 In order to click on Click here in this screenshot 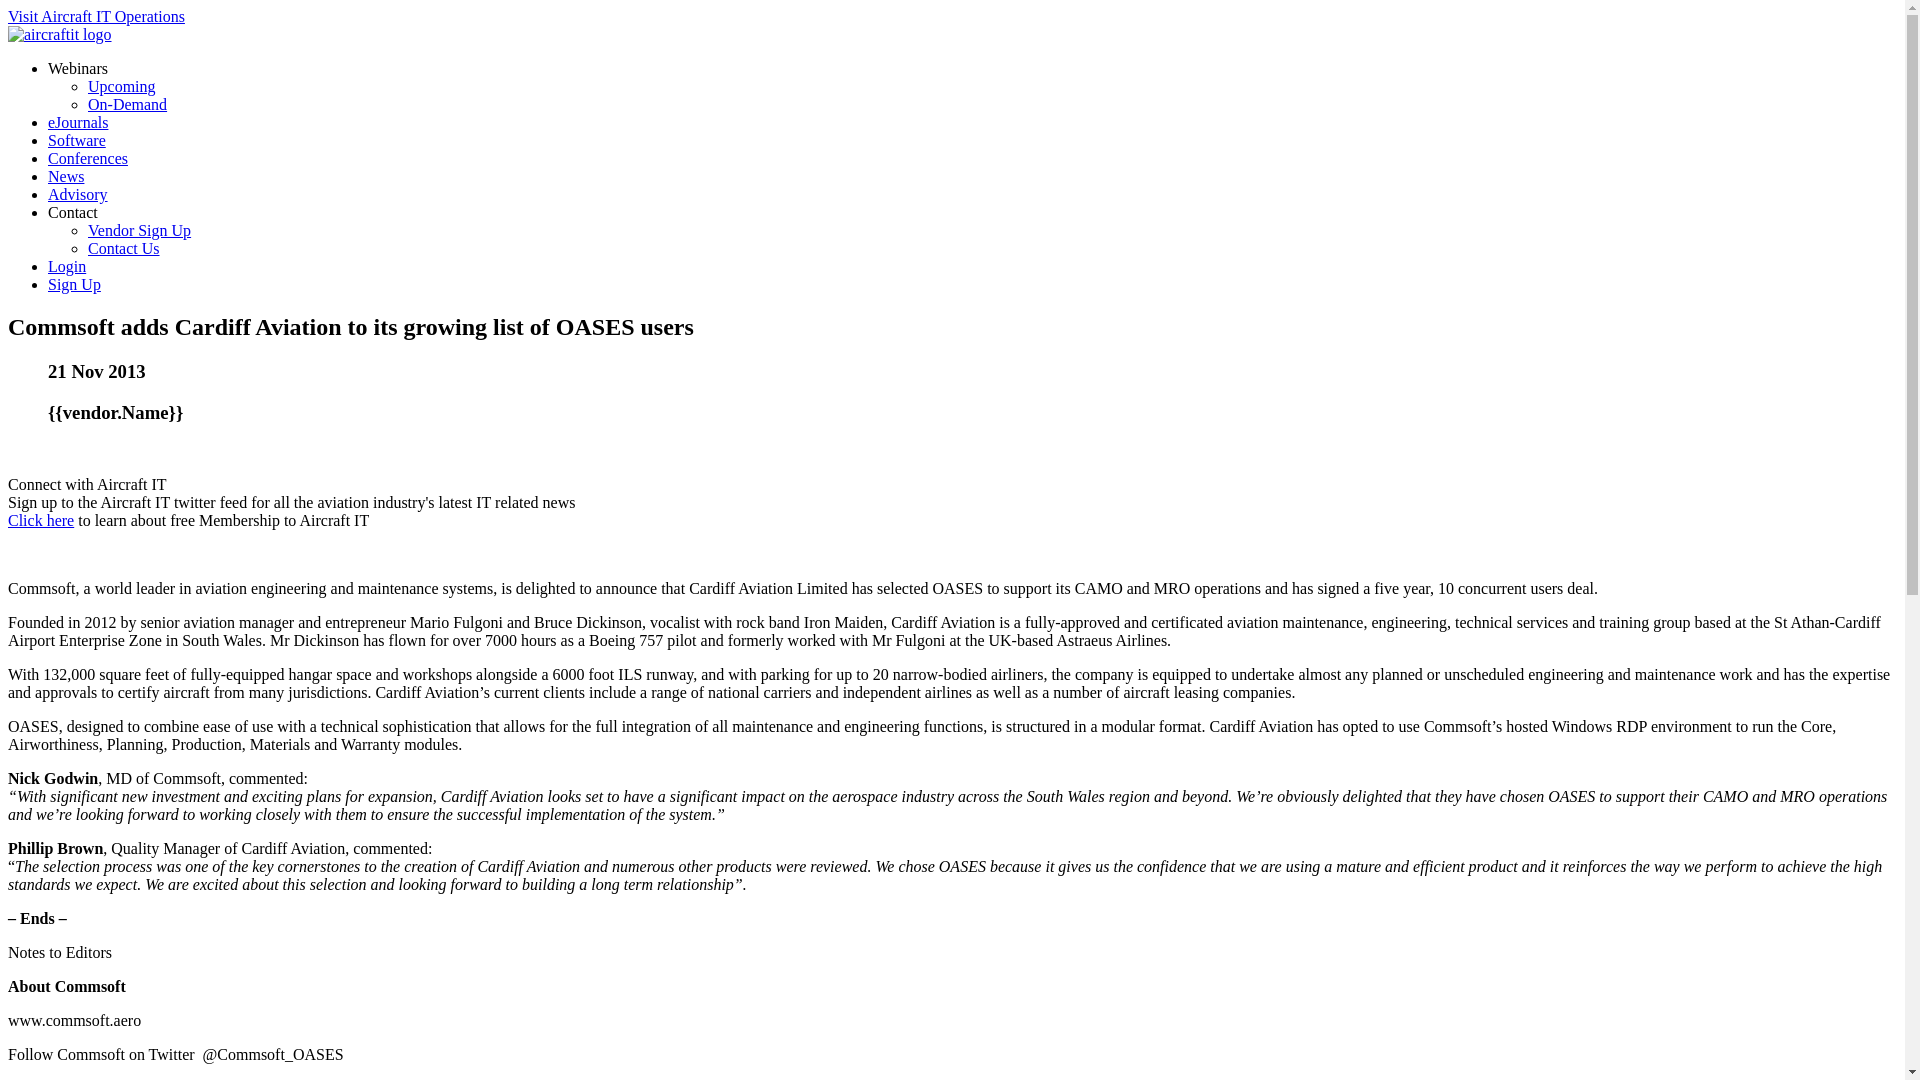, I will do `click(40, 520)`.